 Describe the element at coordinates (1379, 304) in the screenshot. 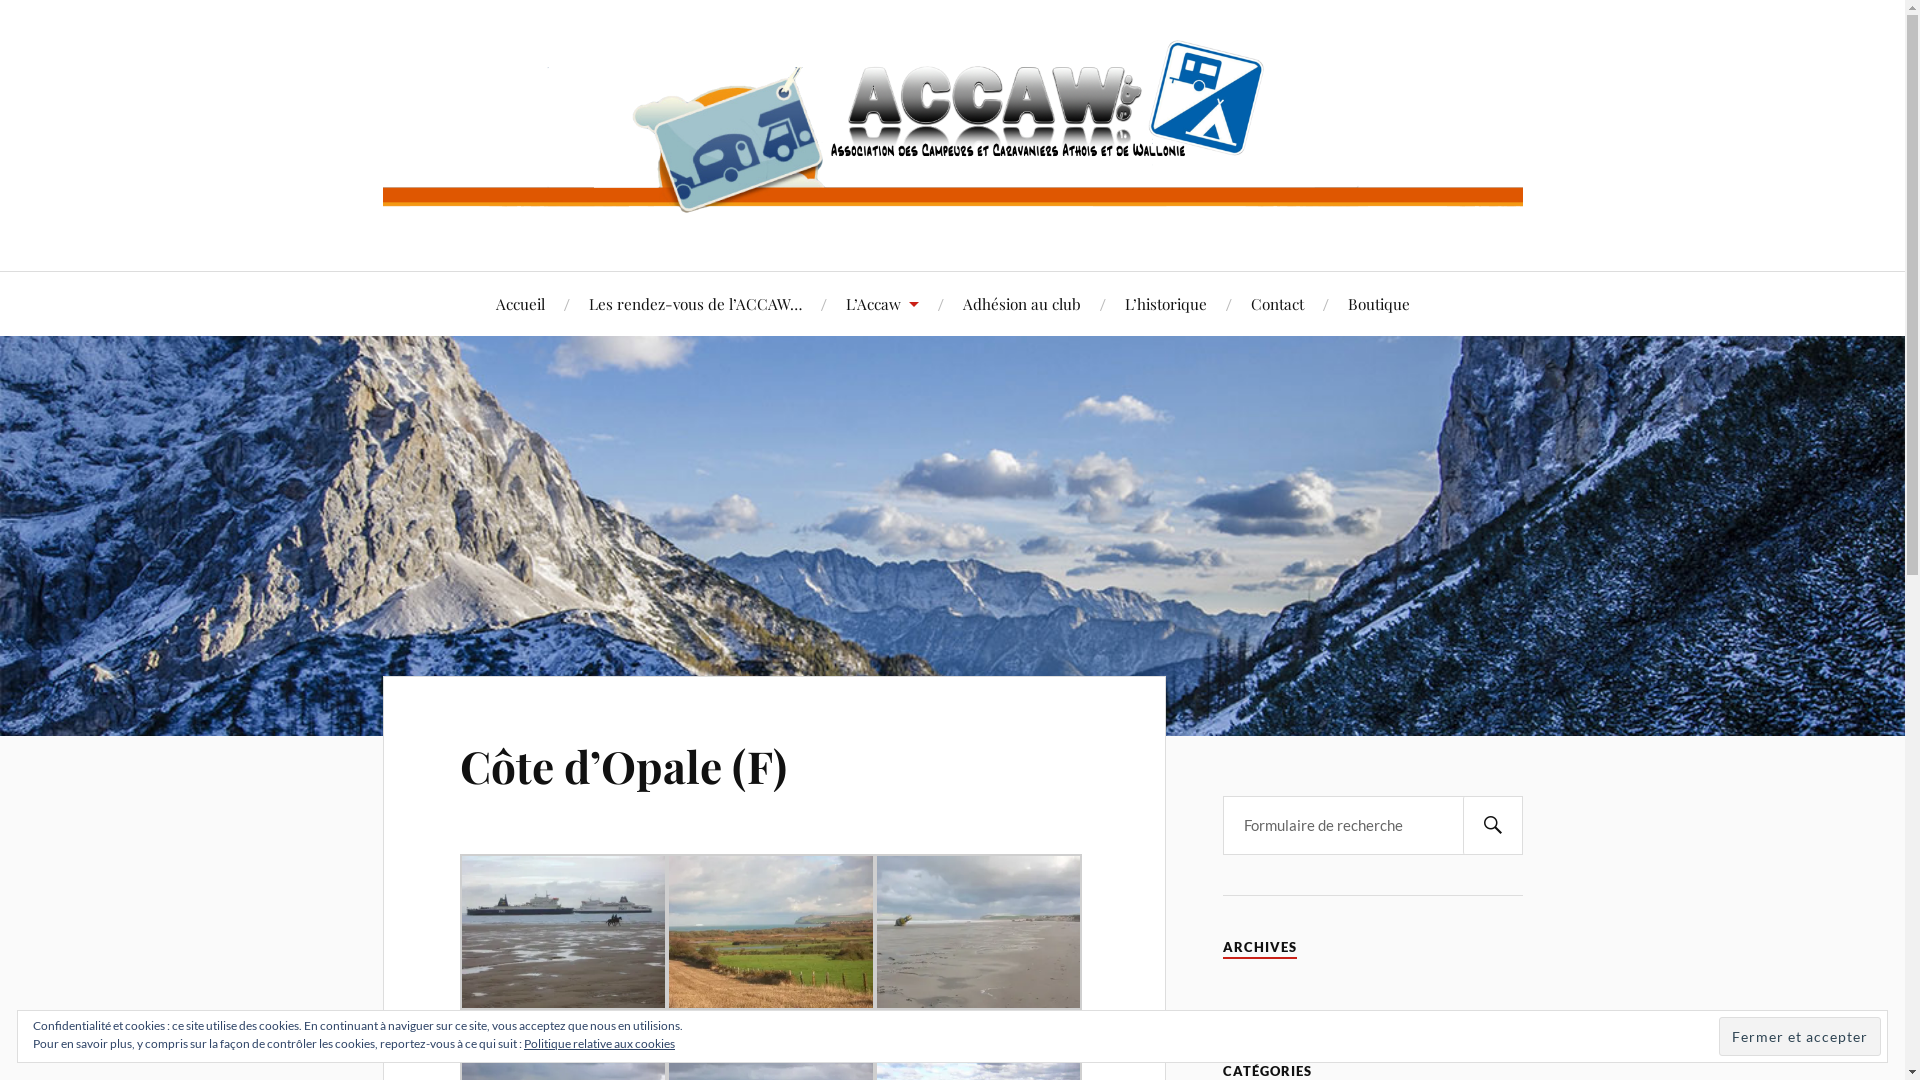

I see `Boutique` at that location.